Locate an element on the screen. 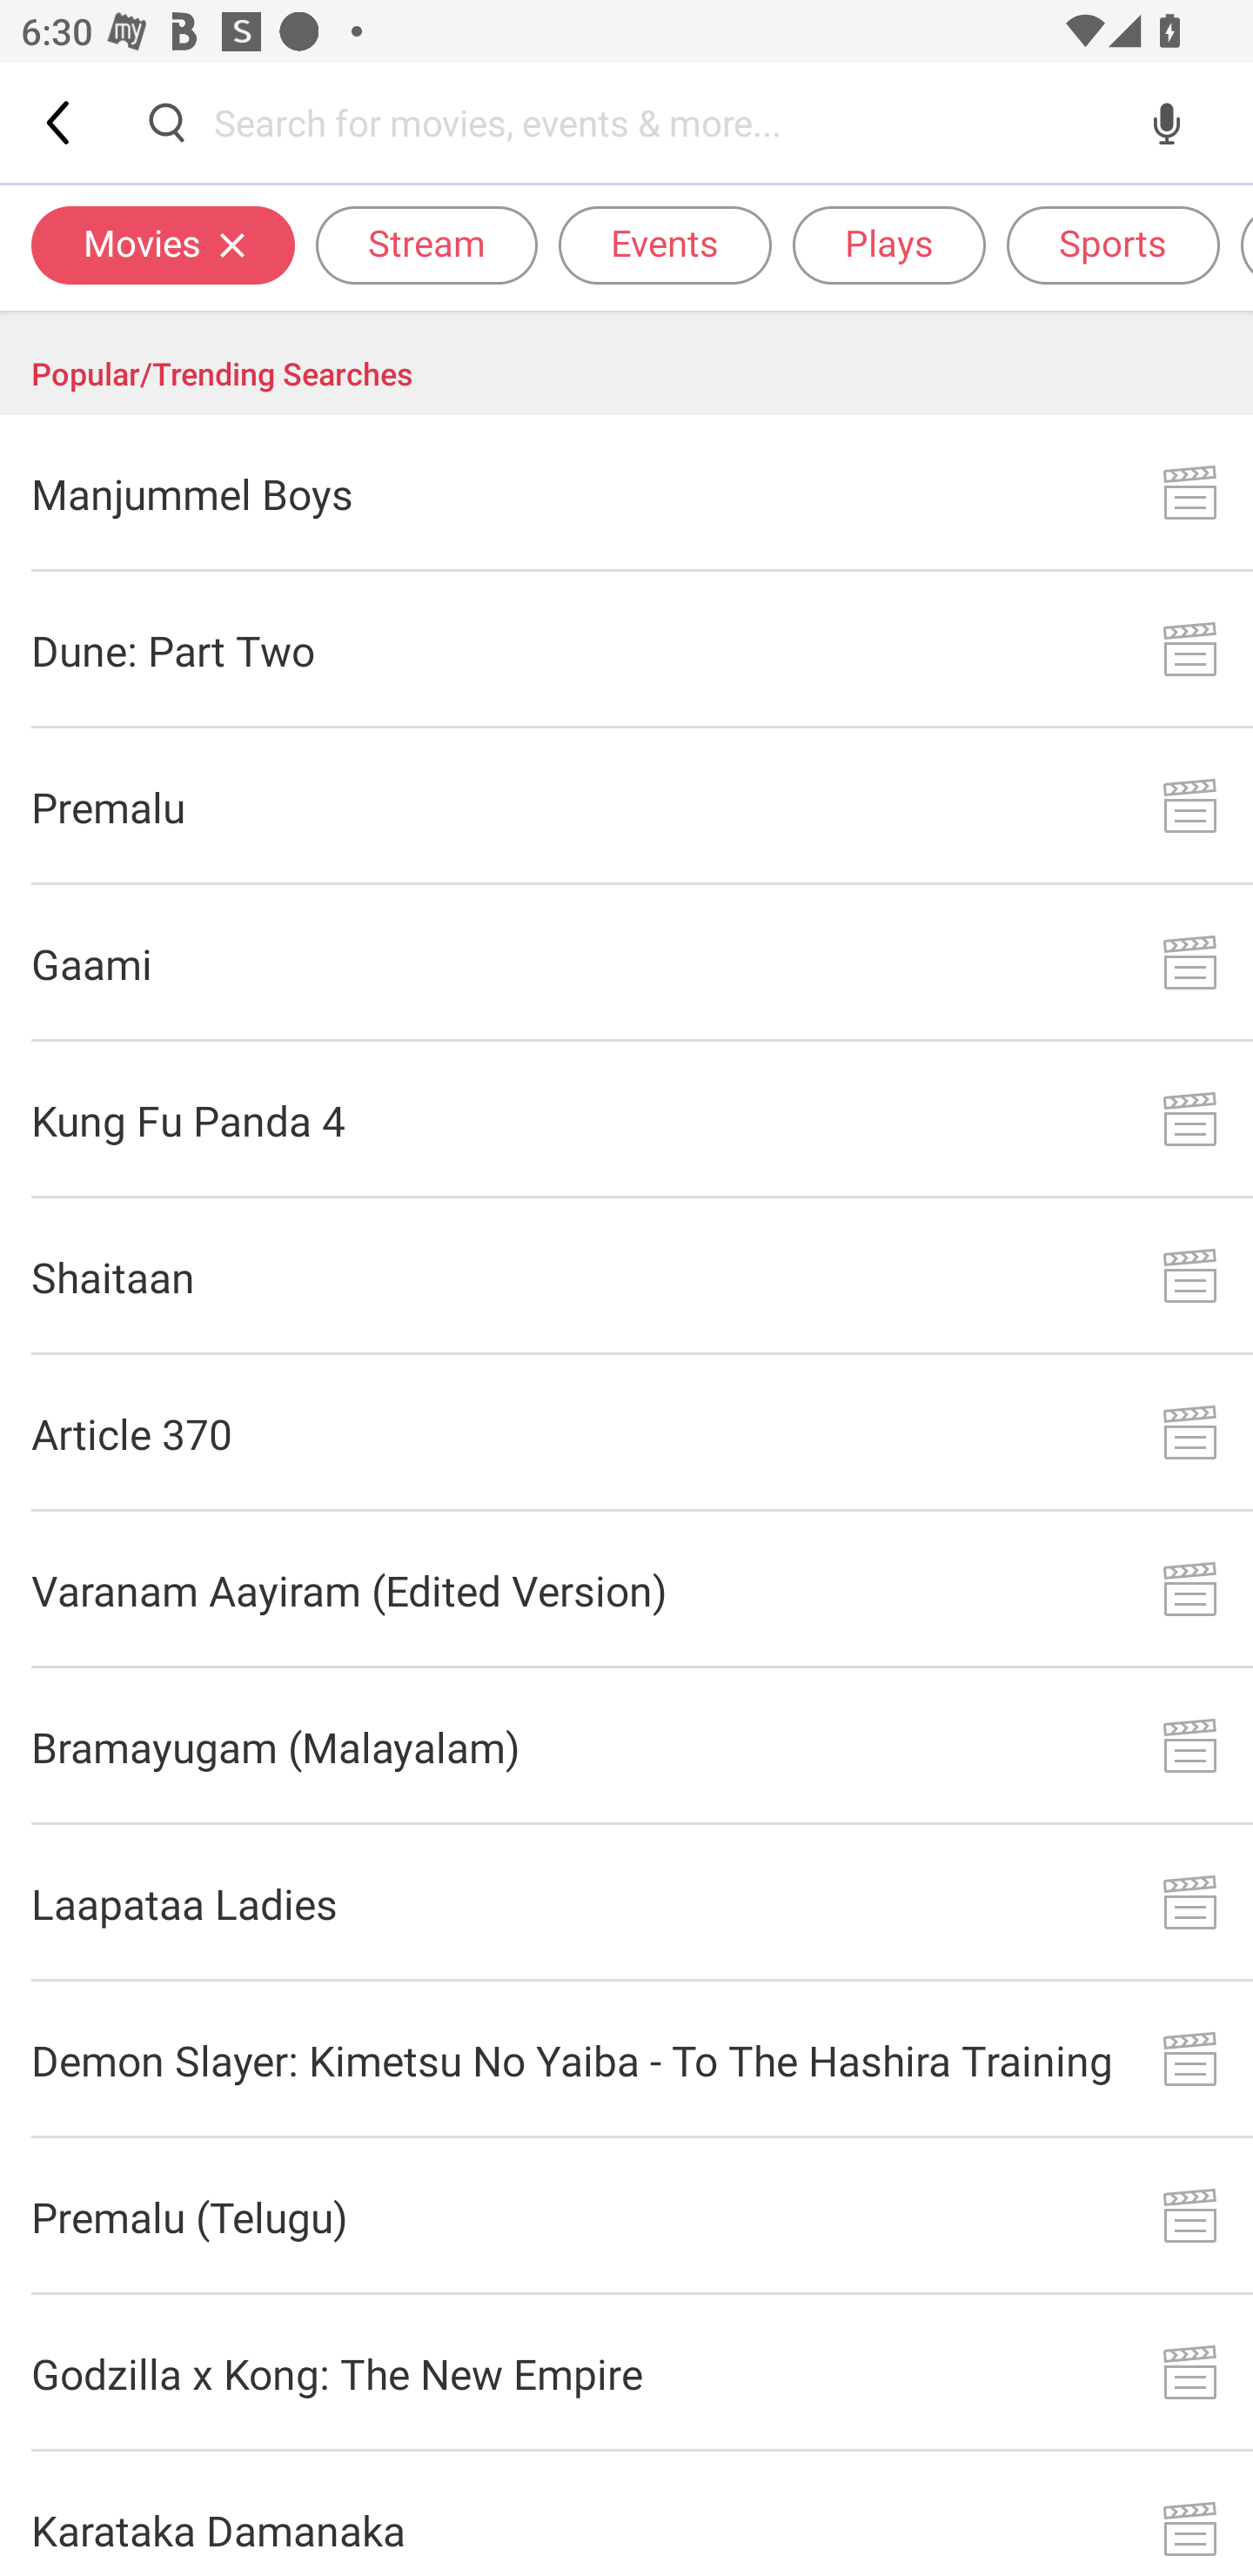  Back is located at coordinates (60, 122).